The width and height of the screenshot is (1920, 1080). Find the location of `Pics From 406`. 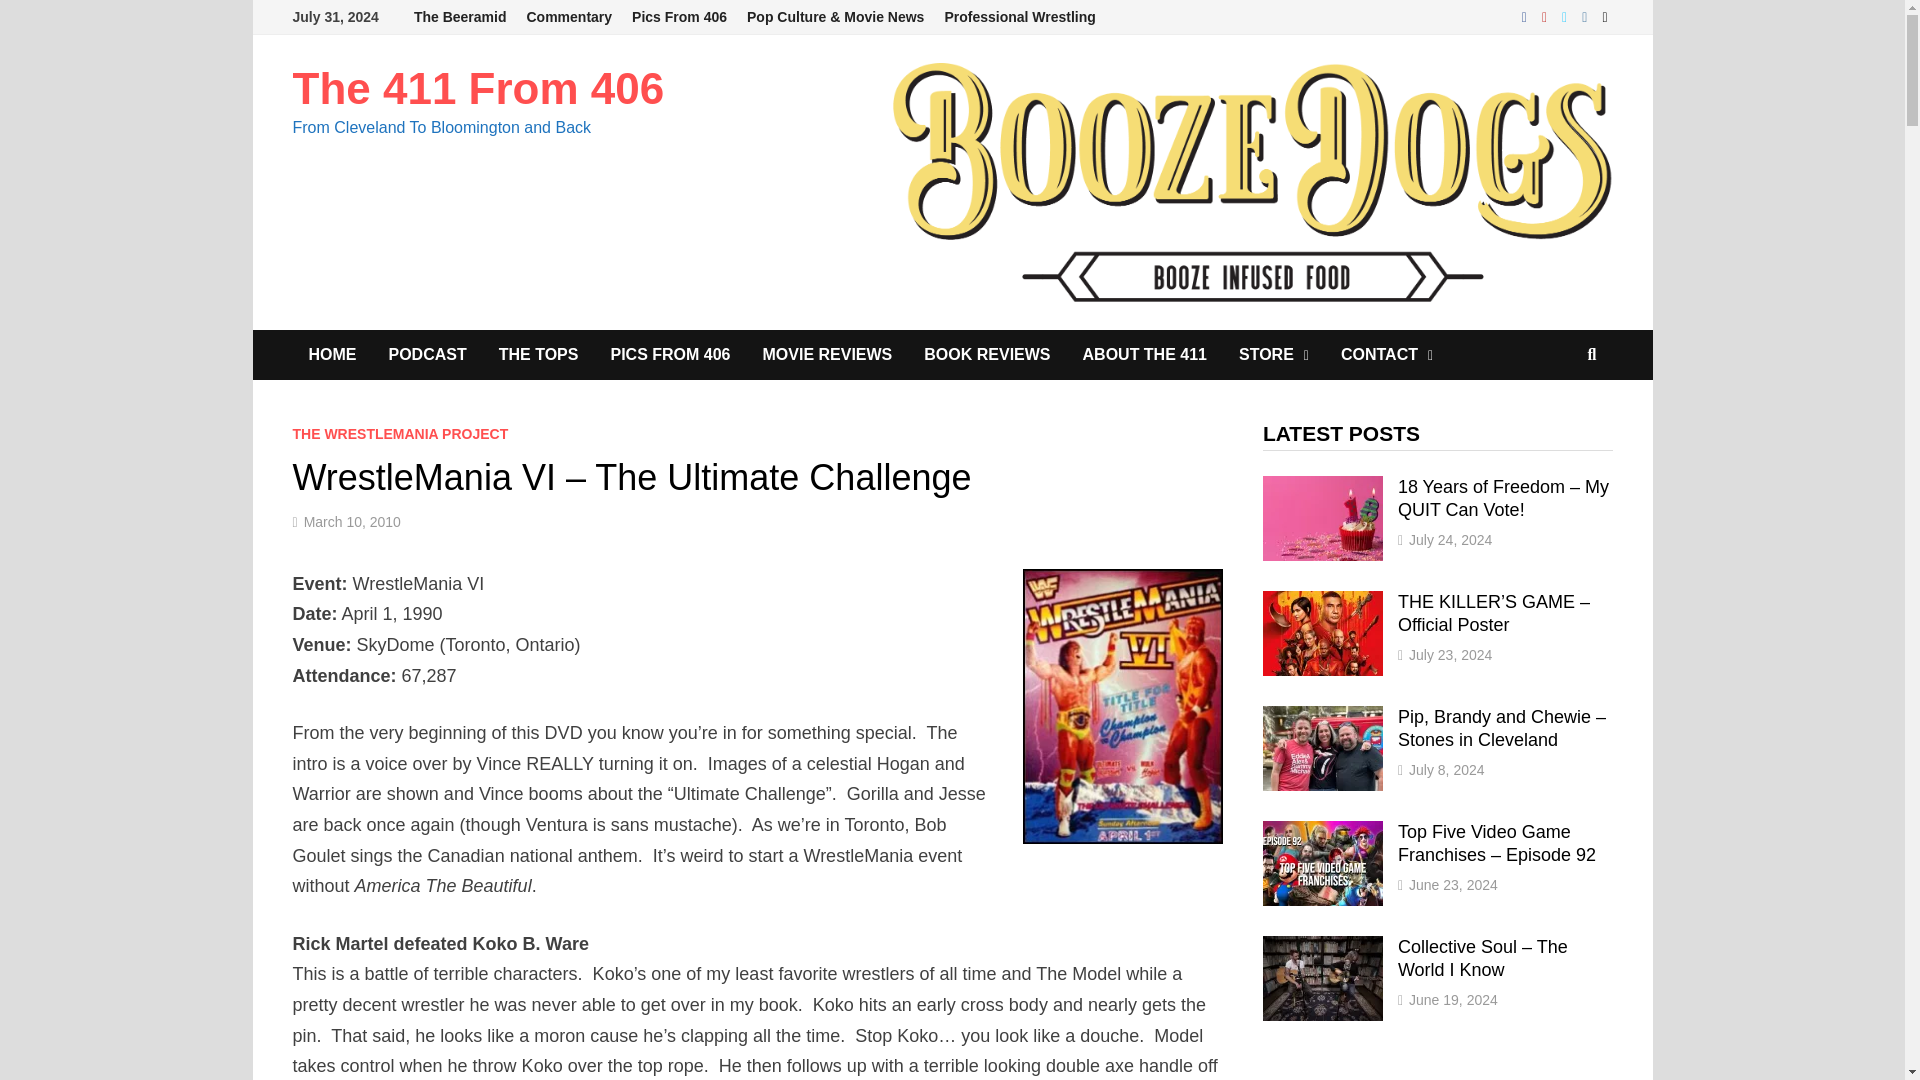

Pics From 406 is located at coordinates (680, 17).